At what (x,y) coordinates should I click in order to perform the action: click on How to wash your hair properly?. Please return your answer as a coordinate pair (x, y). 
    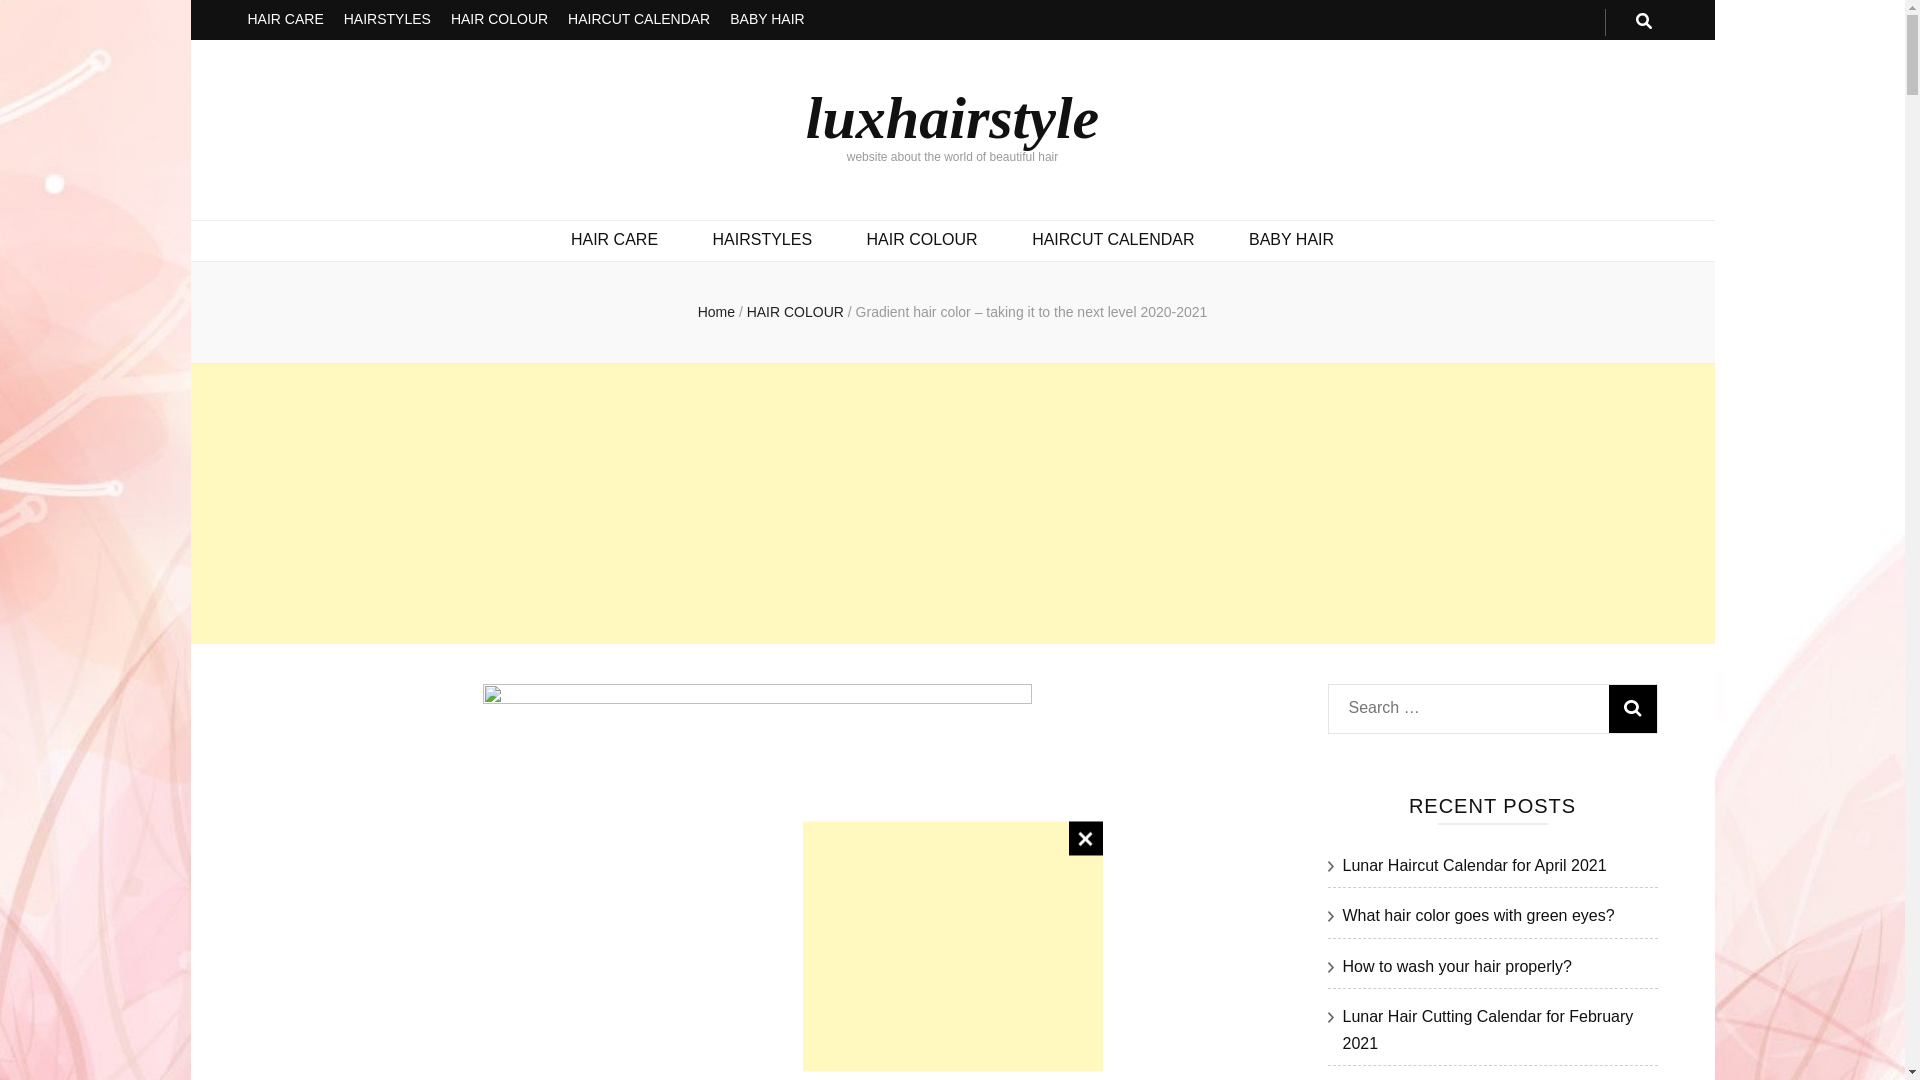
    Looking at the image, I should click on (1456, 966).